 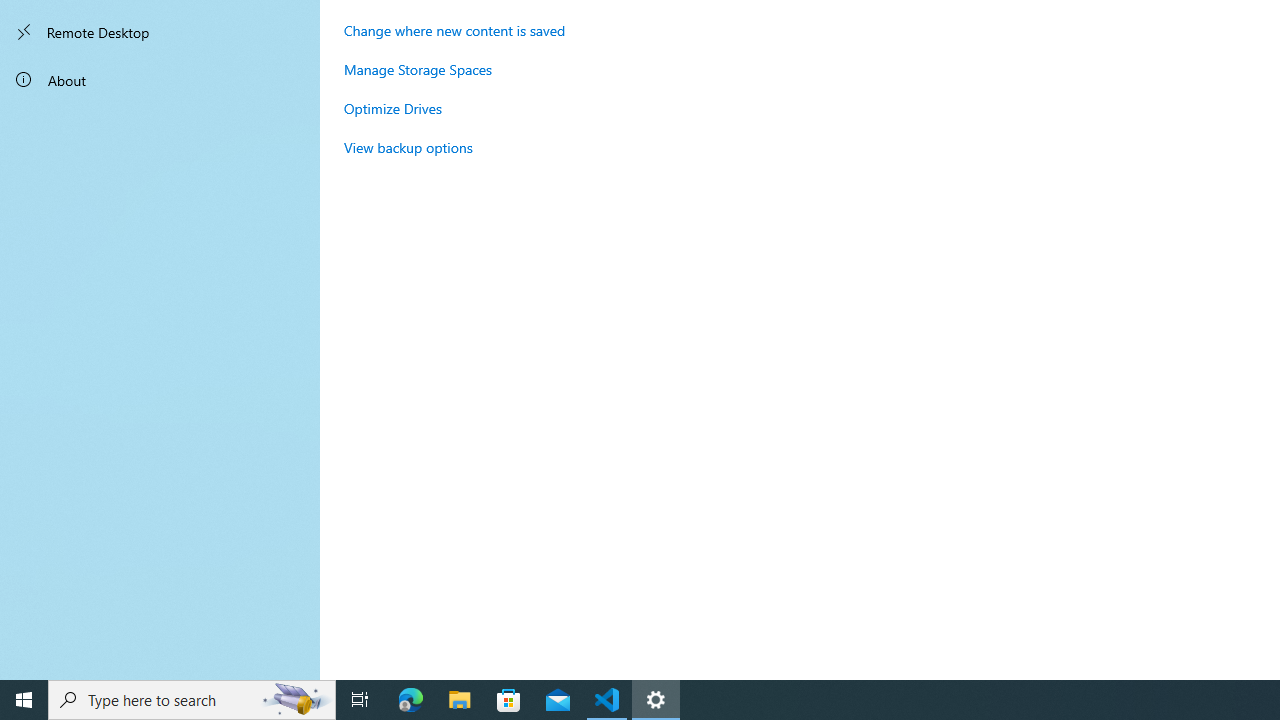 I want to click on About, so click(x=160, y=80).